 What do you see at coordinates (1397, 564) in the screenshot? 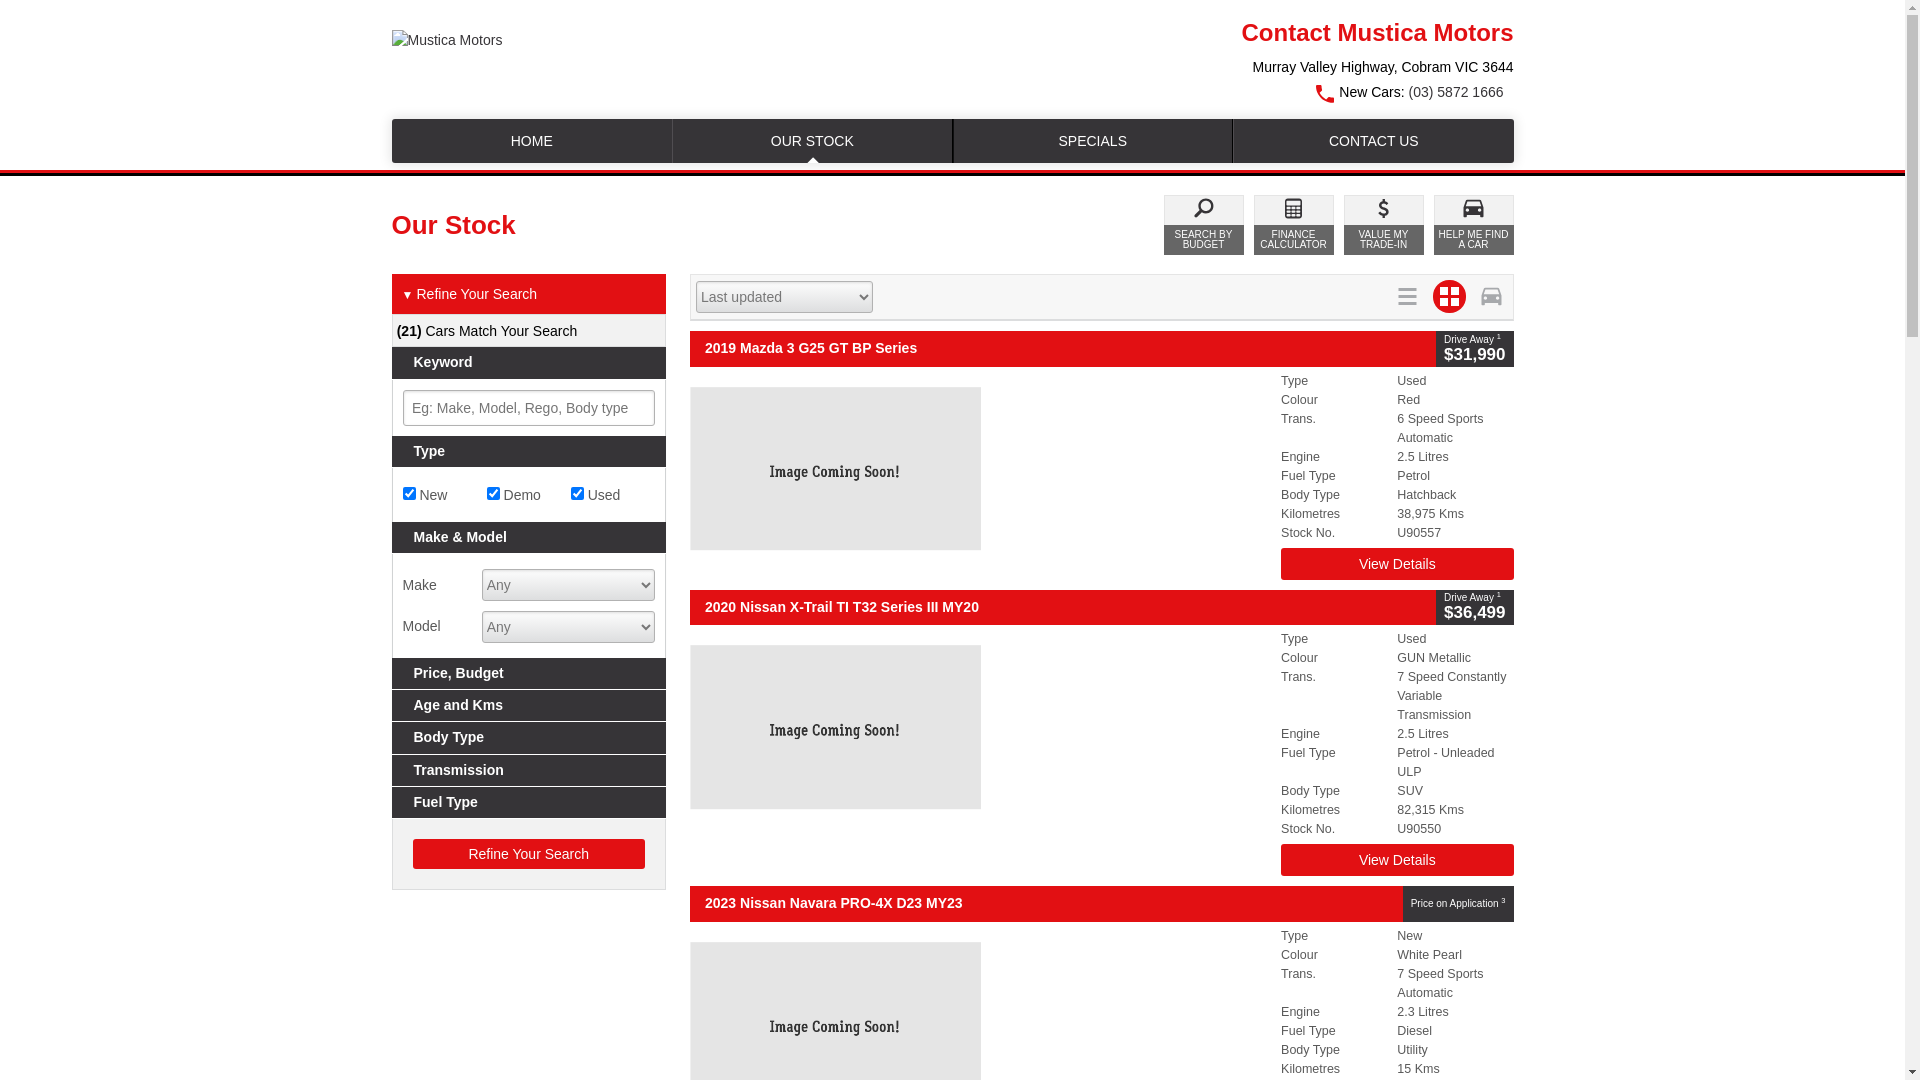
I see `View Details` at bounding box center [1397, 564].